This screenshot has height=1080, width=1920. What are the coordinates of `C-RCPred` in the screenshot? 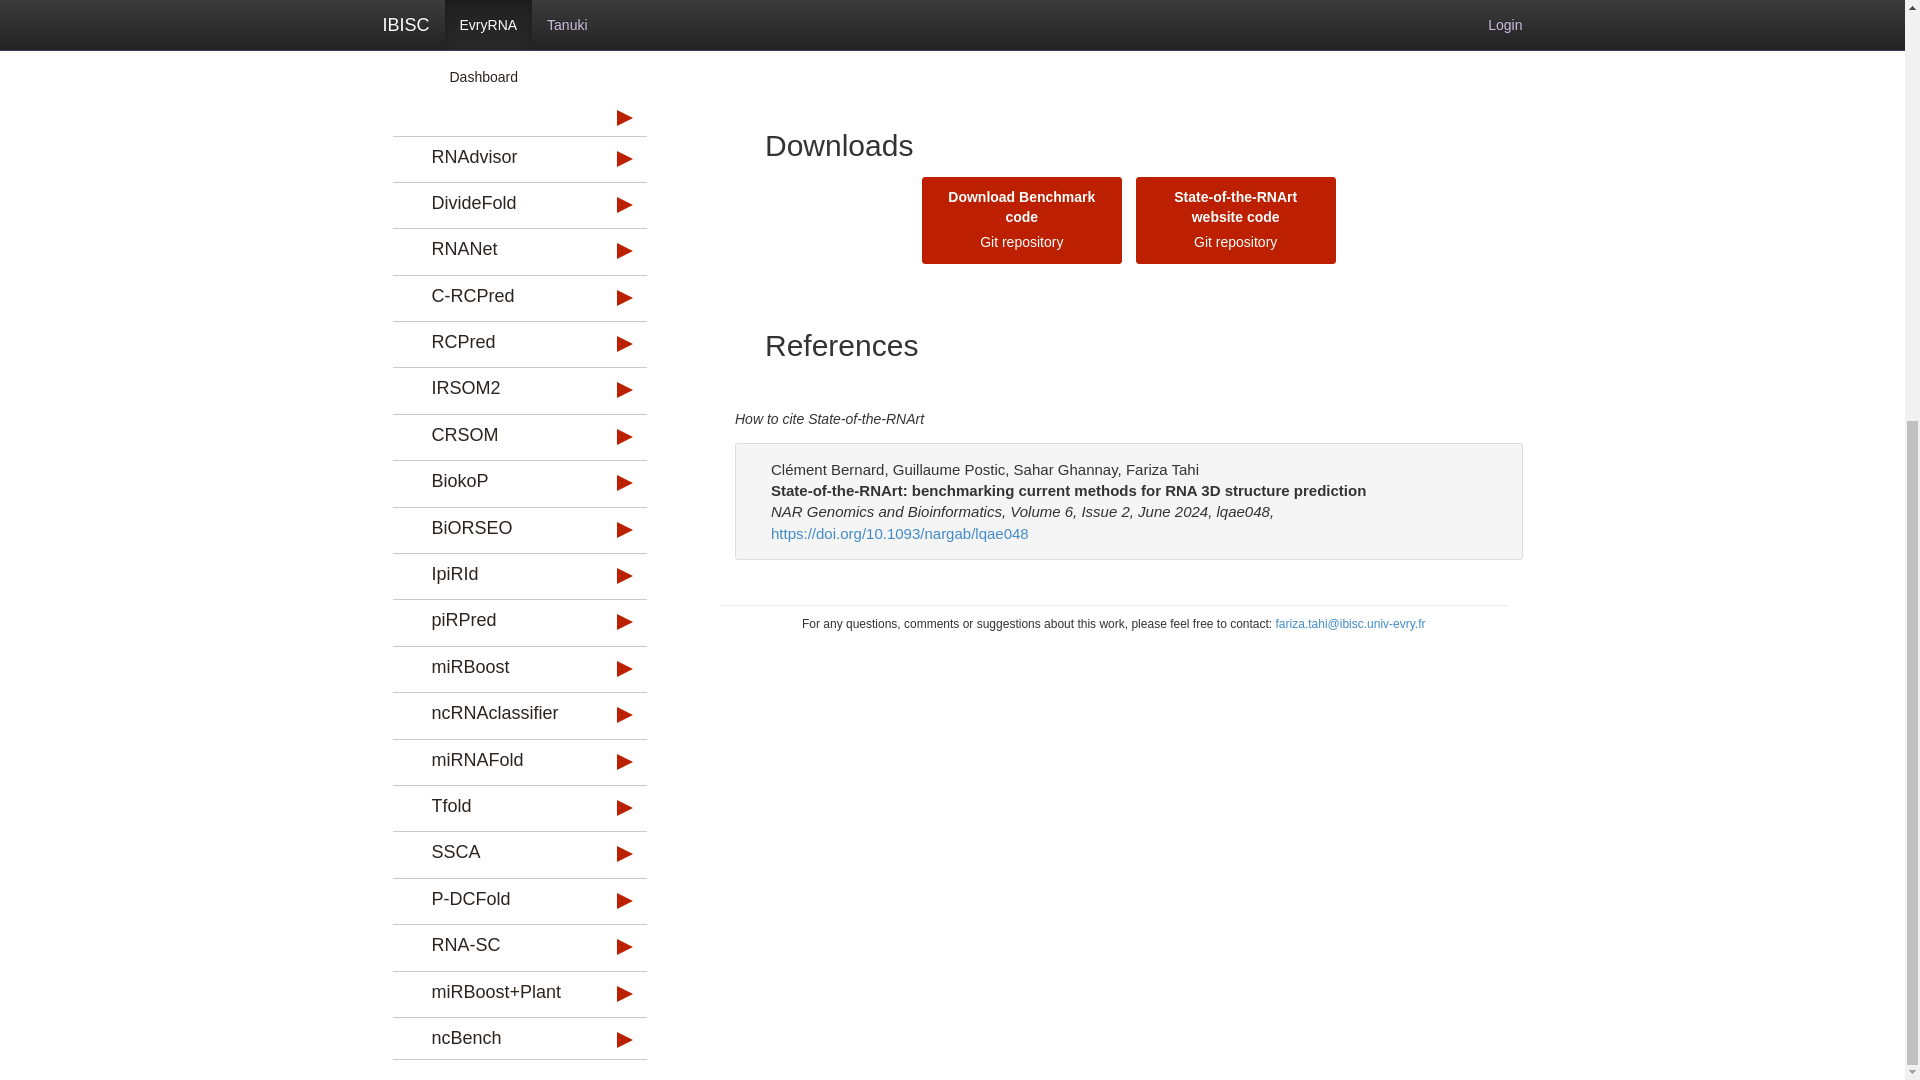 It's located at (495, 296).